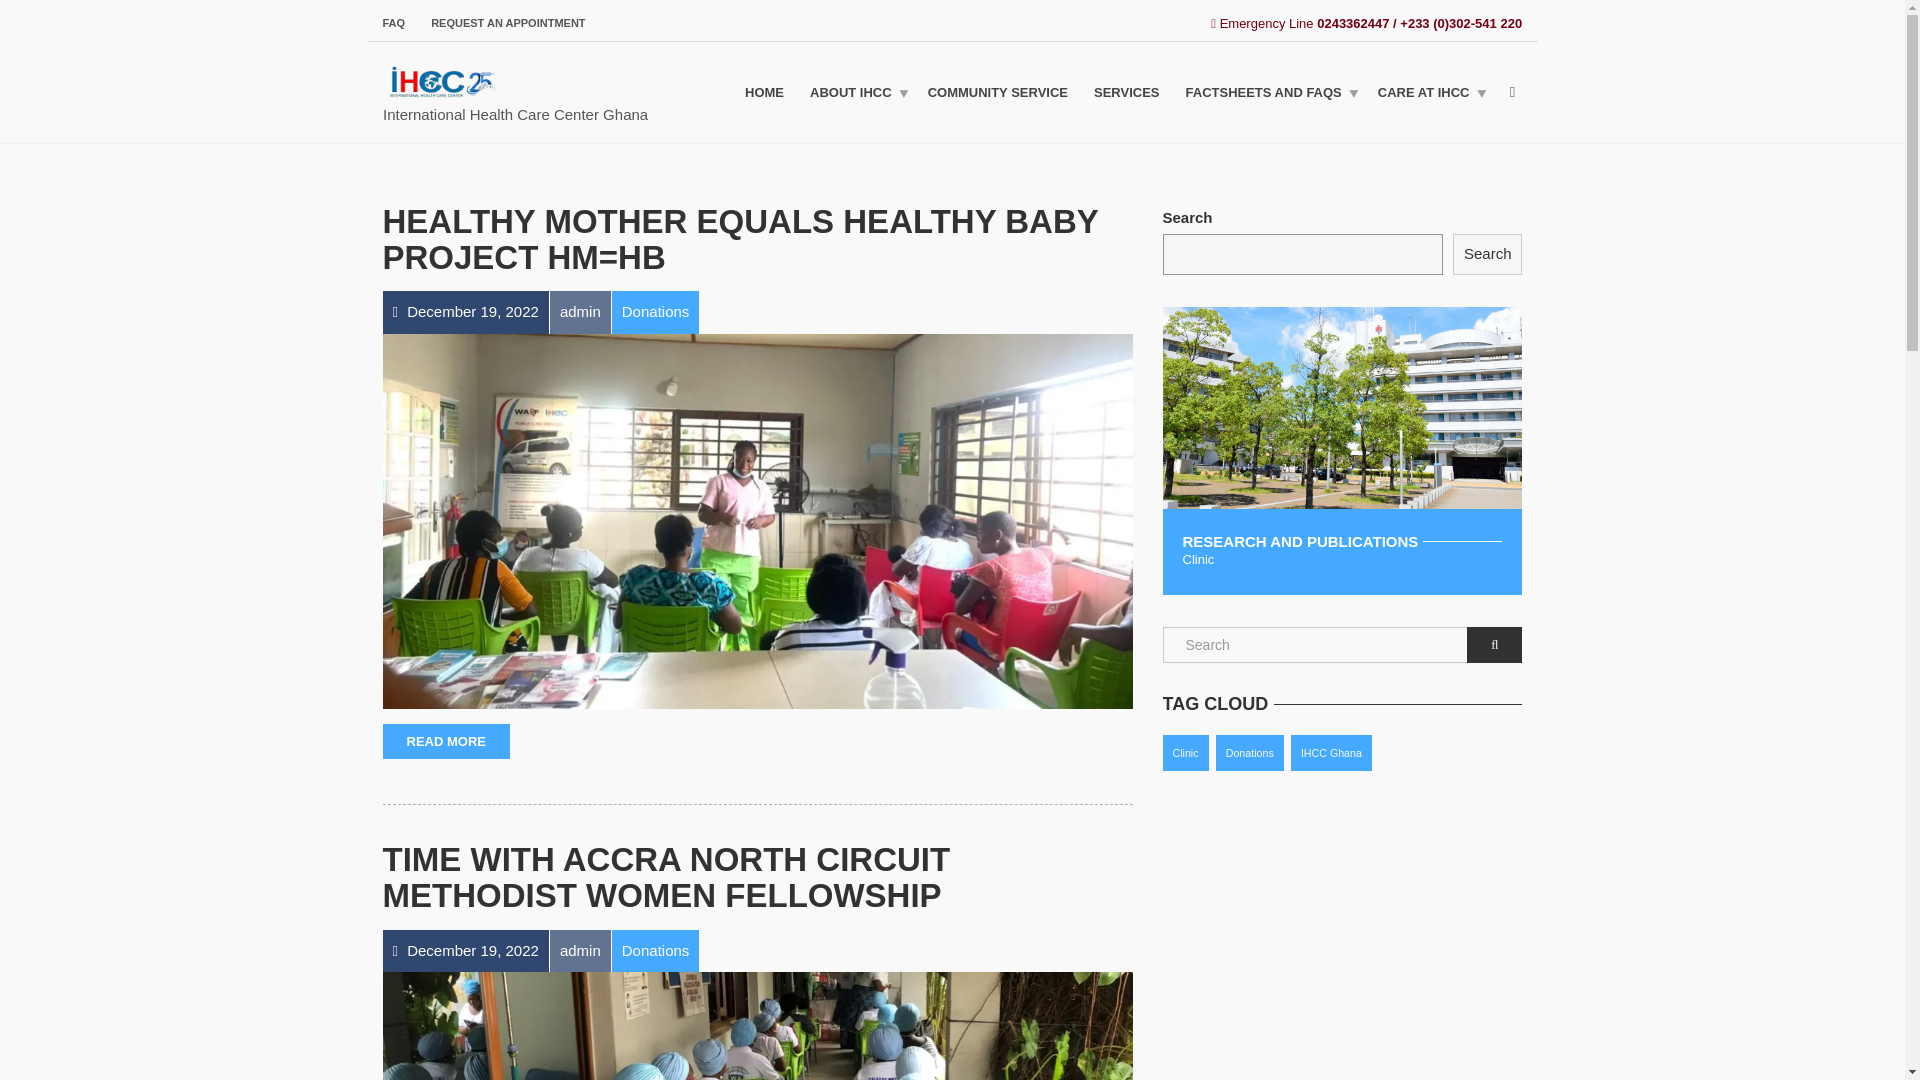 This screenshot has width=1920, height=1080. What do you see at coordinates (502, 22) in the screenshot?
I see `REQUEST AN APPOINTMENT` at bounding box center [502, 22].